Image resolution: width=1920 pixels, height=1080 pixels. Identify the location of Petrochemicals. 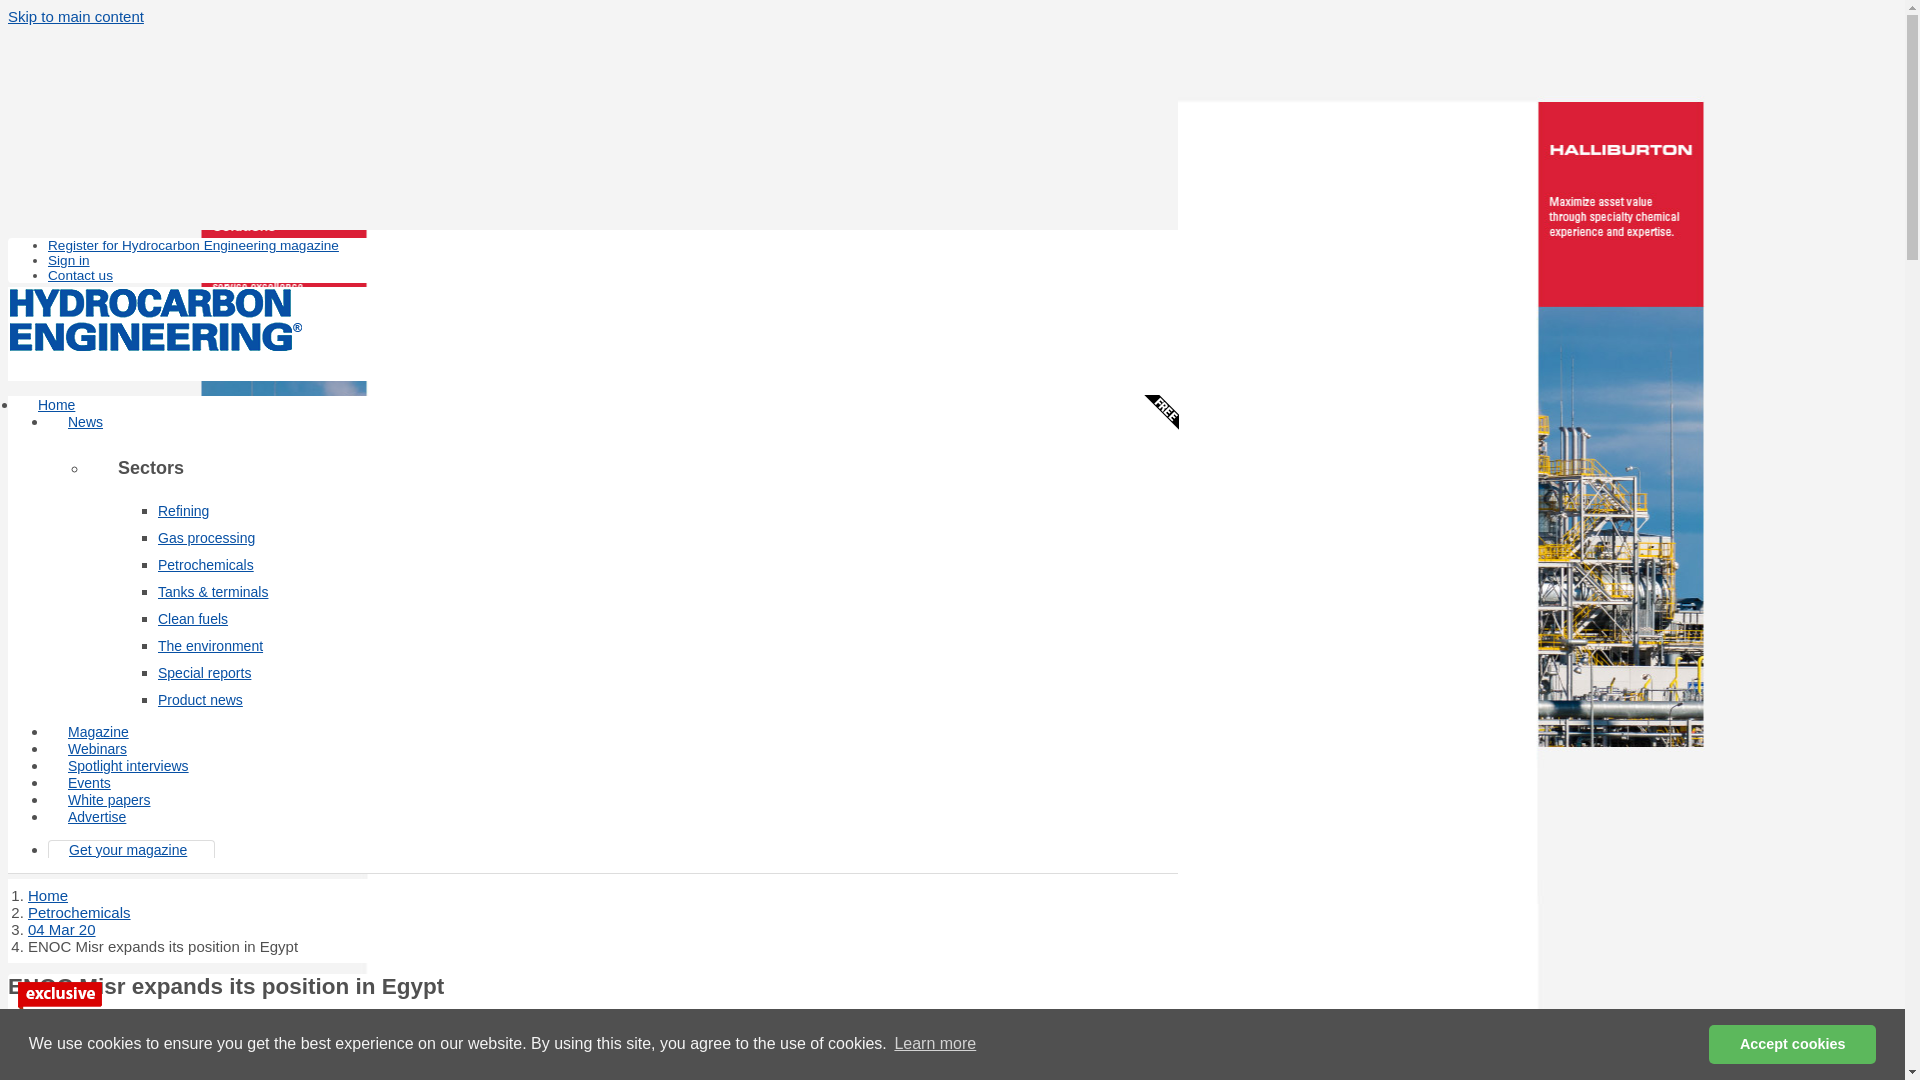
(205, 565).